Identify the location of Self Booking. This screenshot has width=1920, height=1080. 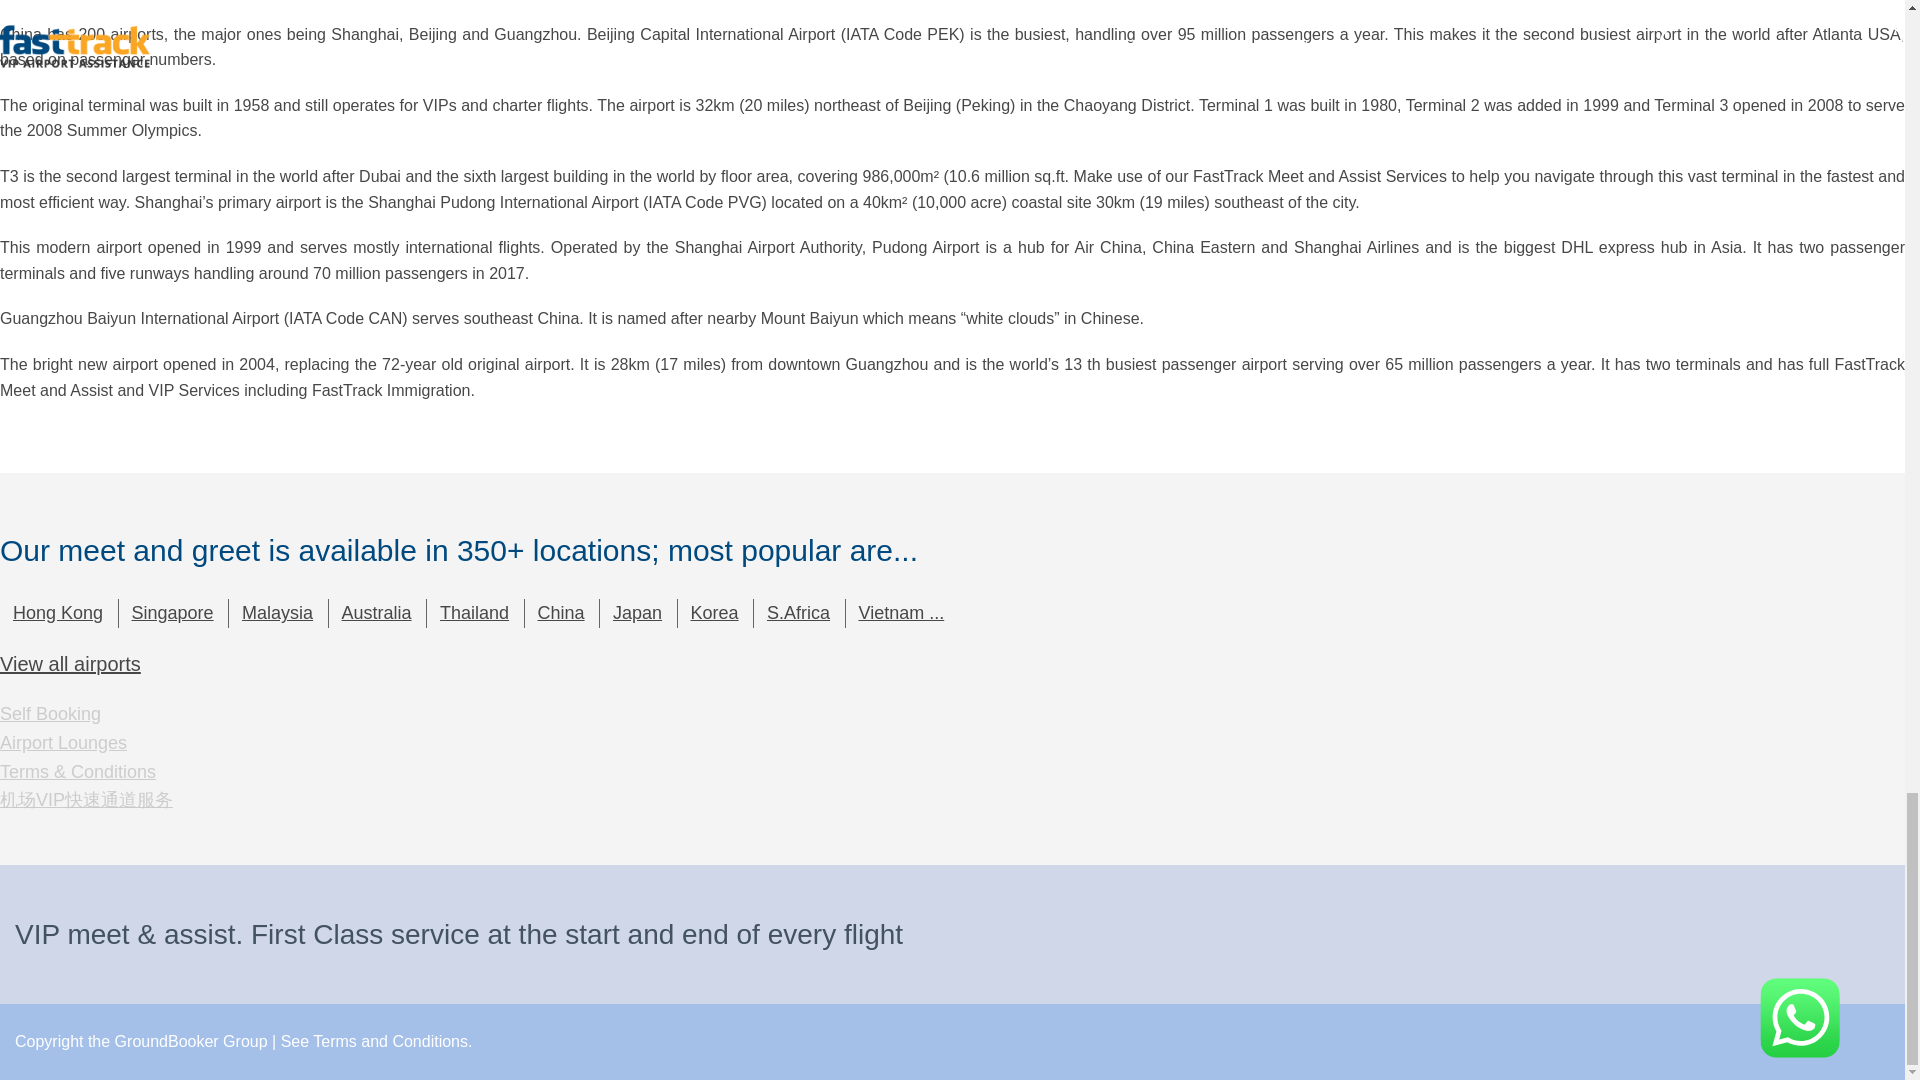
(50, 714).